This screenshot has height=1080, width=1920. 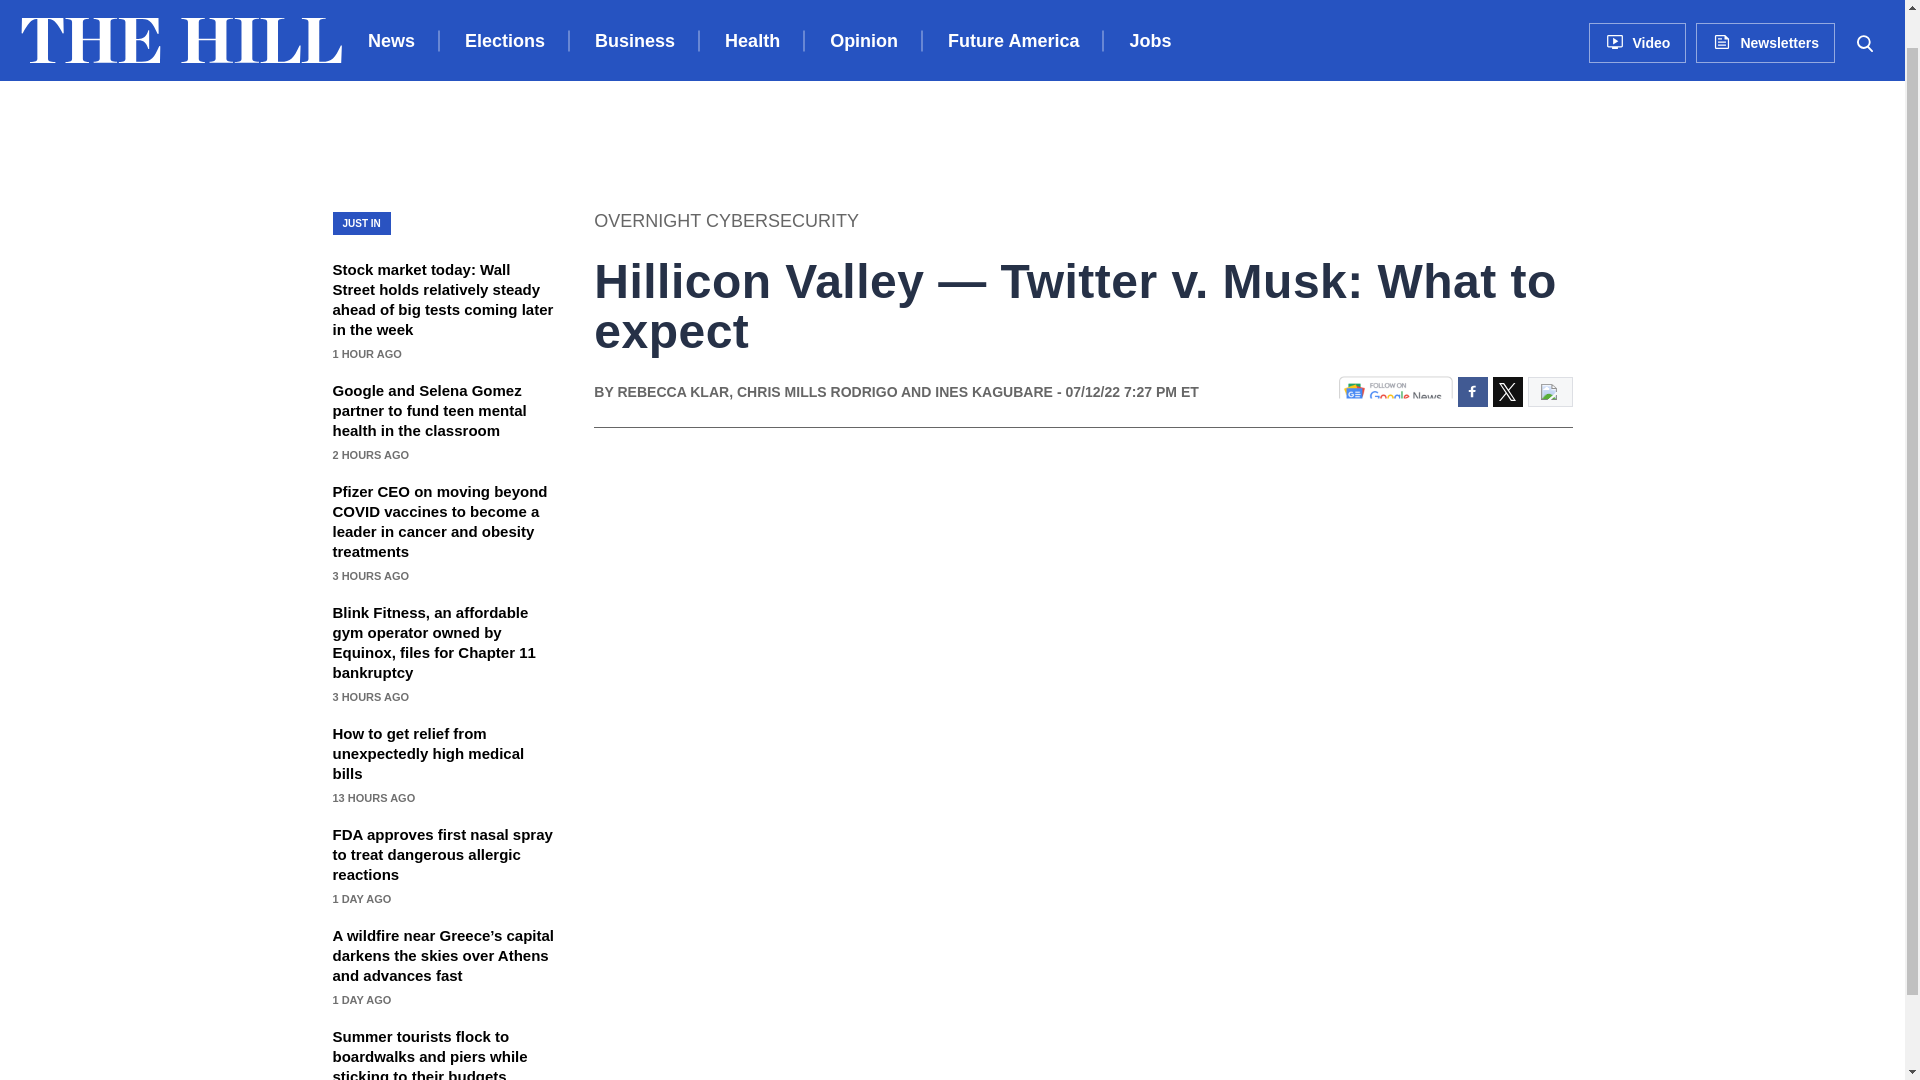 I want to click on Overnight Cybersecurity, so click(x=726, y=220).